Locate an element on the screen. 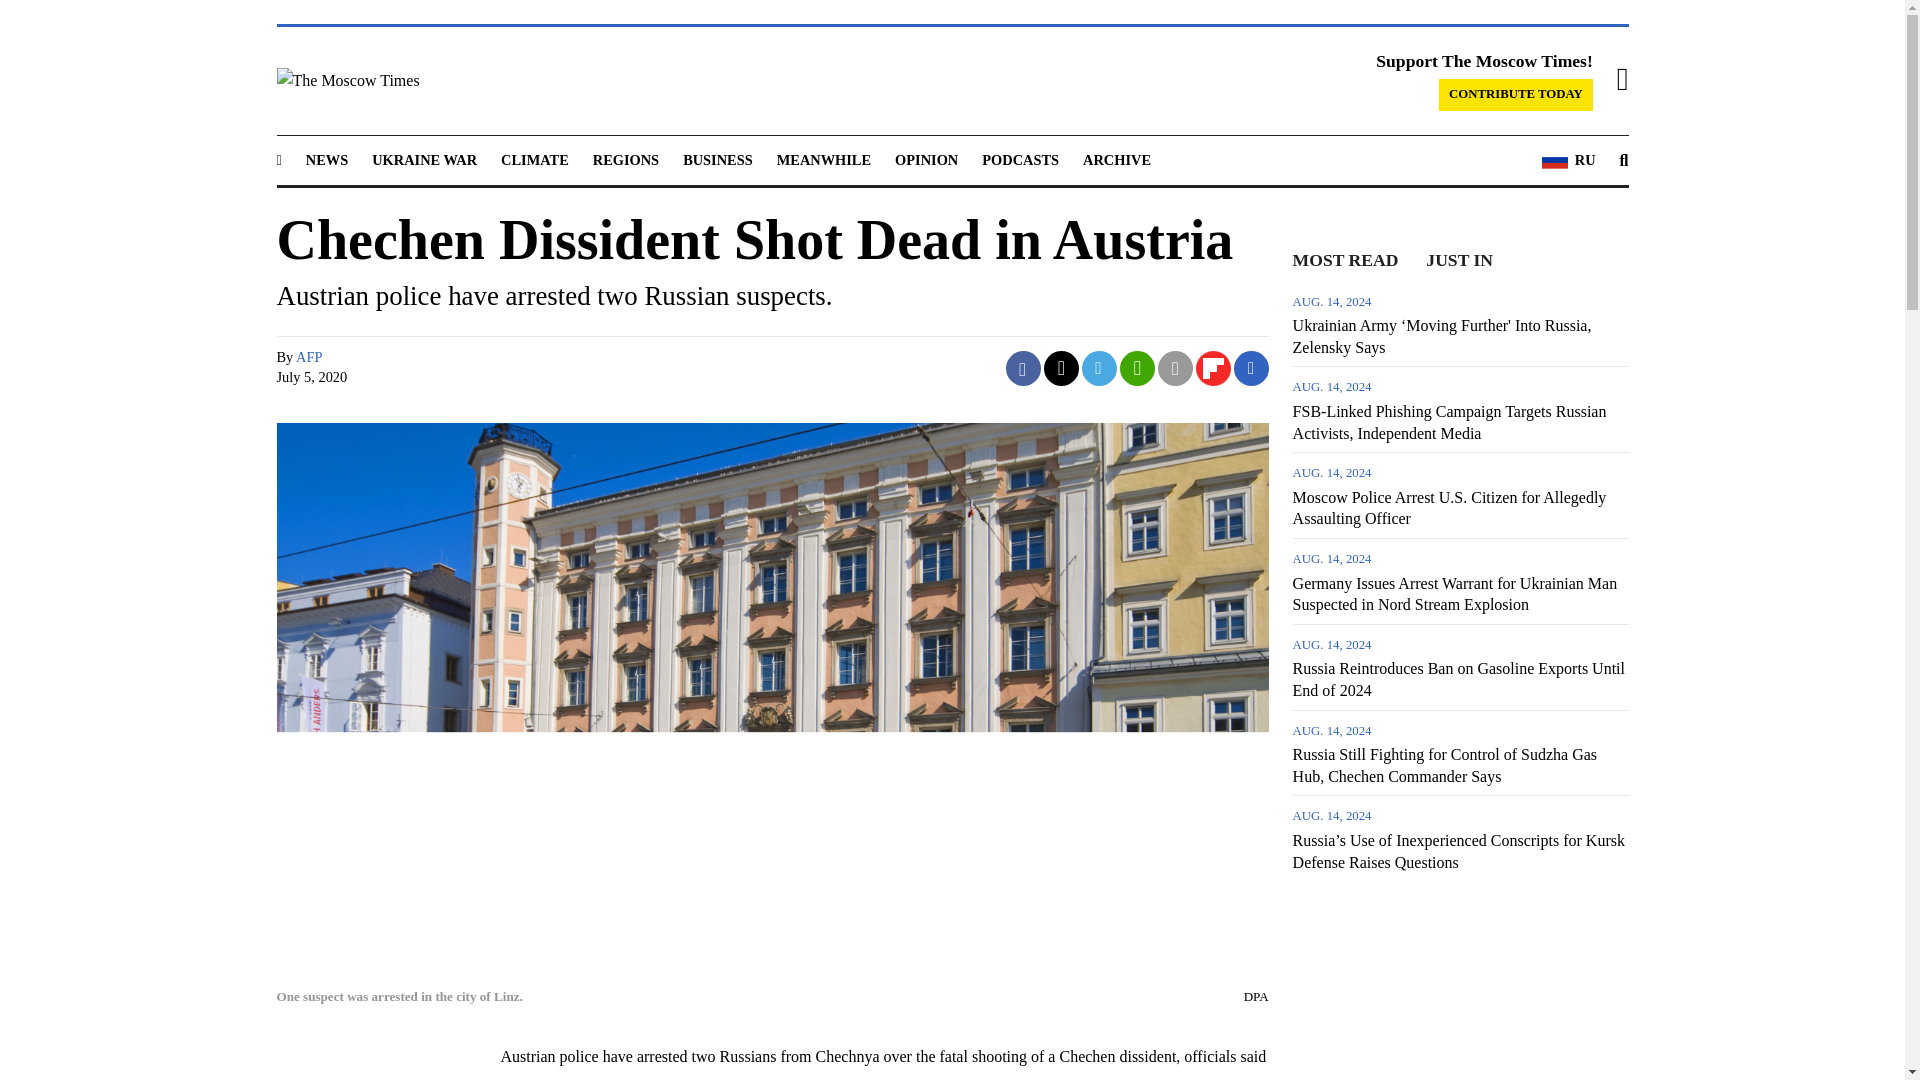  CLIMATE is located at coordinates (534, 160).